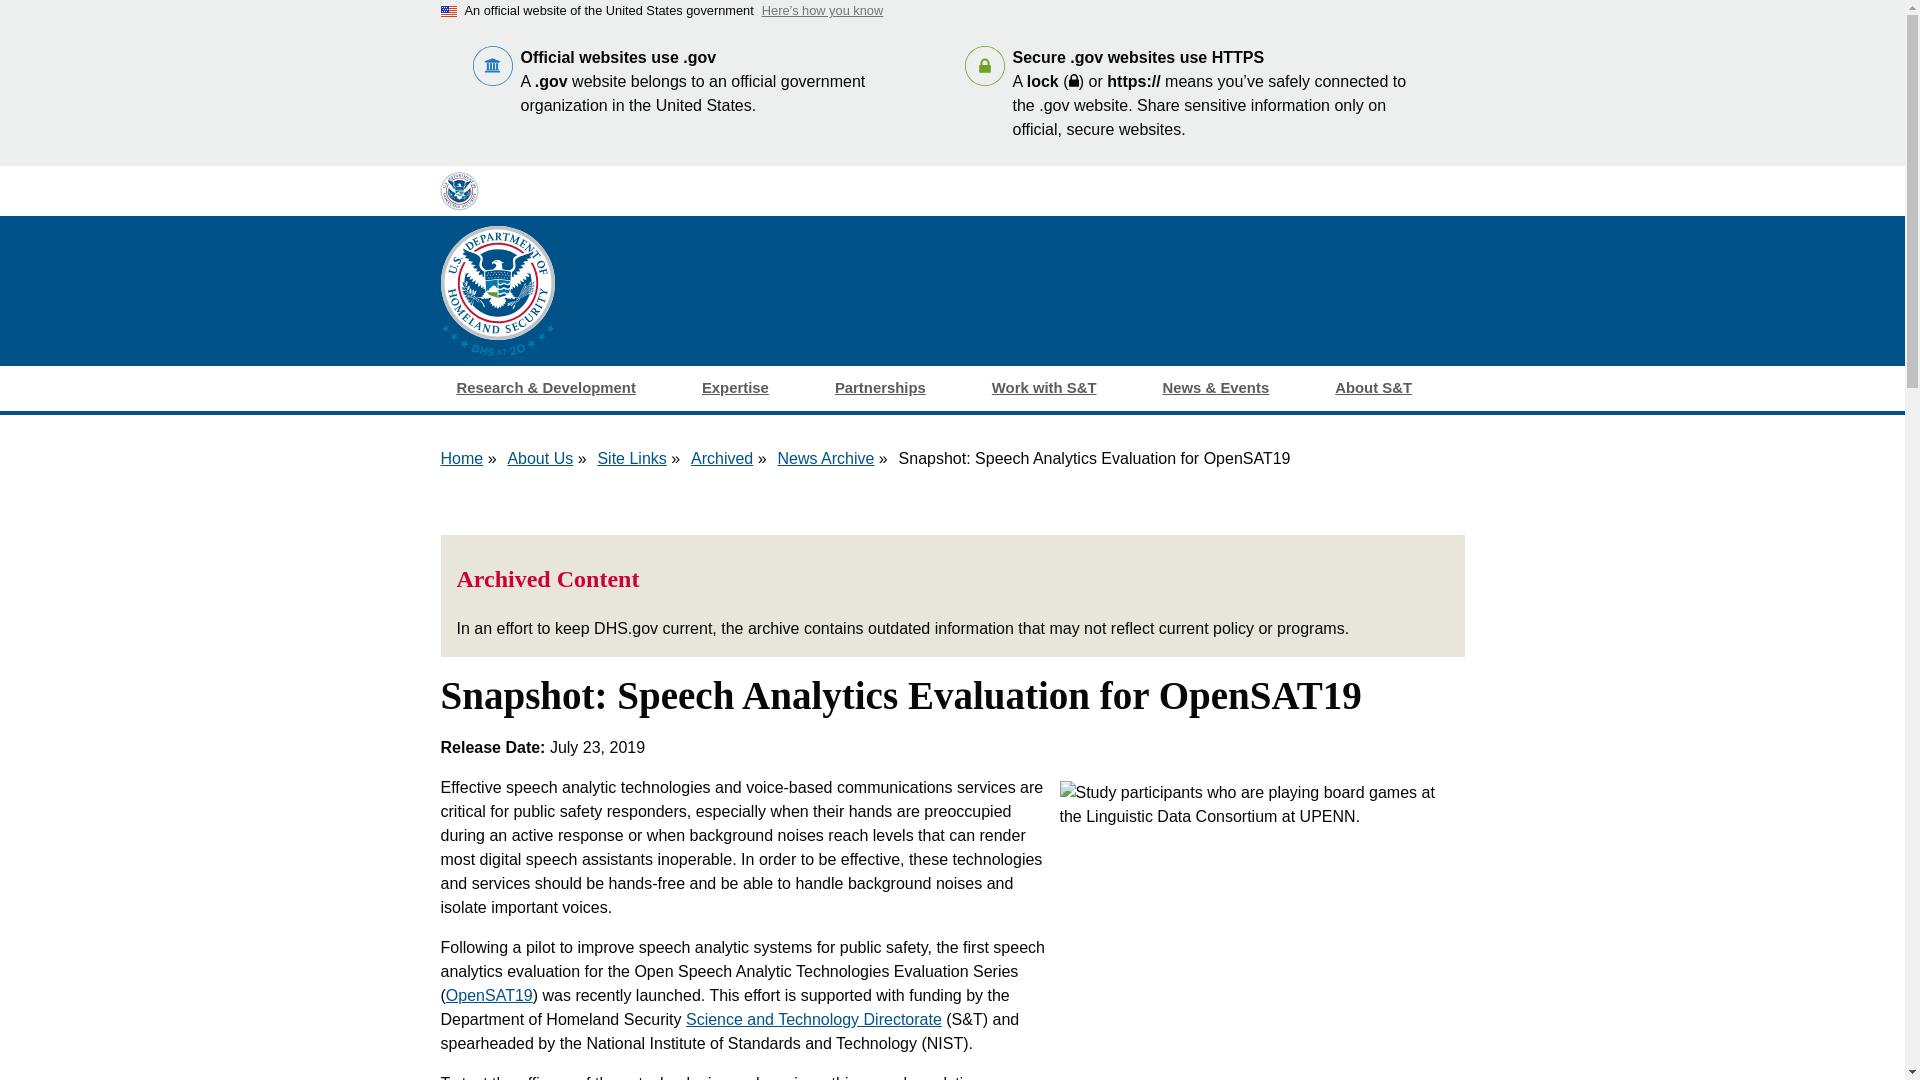 The width and height of the screenshot is (1920, 1080). Describe the element at coordinates (752, 388) in the screenshot. I see `Expertise` at that location.